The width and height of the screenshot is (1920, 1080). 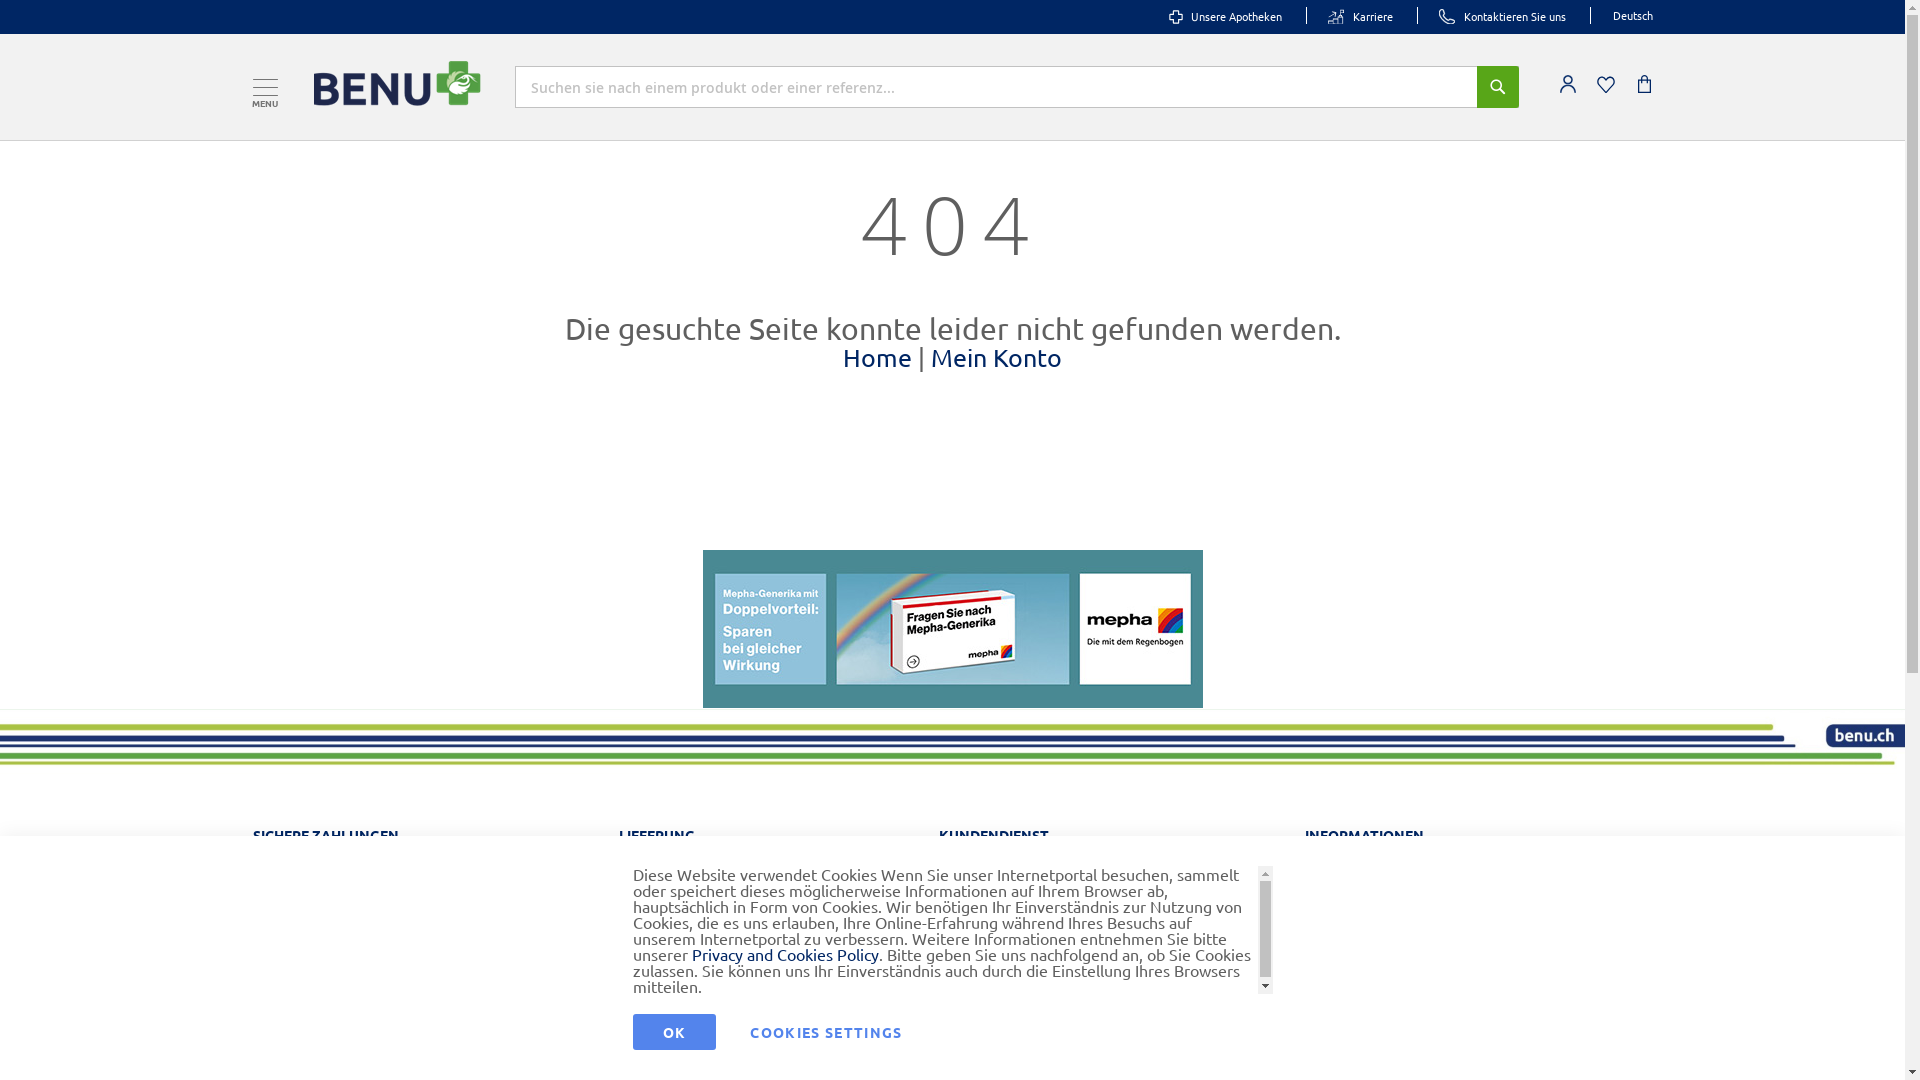 What do you see at coordinates (1106, 941) in the screenshot?
I see `Wussten Sie dass ?` at bounding box center [1106, 941].